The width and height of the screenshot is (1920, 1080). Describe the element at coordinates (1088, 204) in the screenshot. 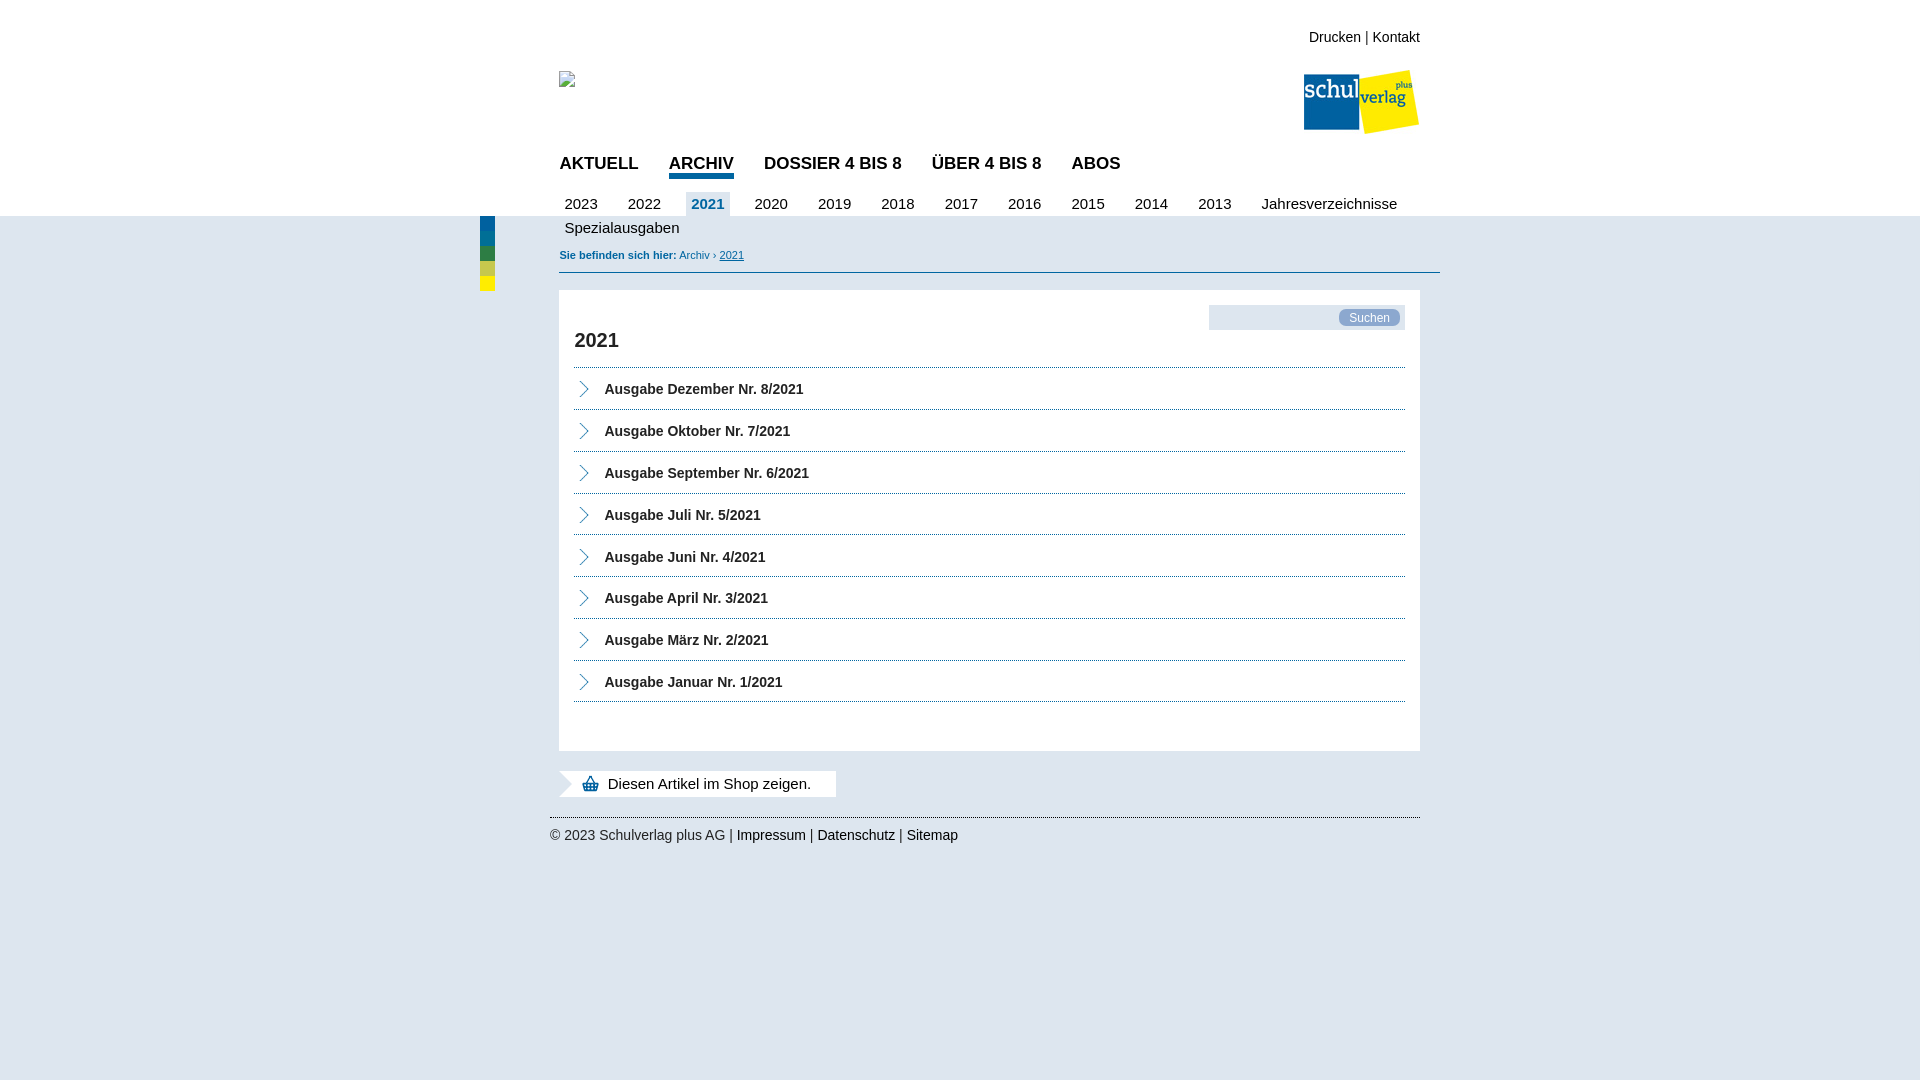

I see `2015` at that location.